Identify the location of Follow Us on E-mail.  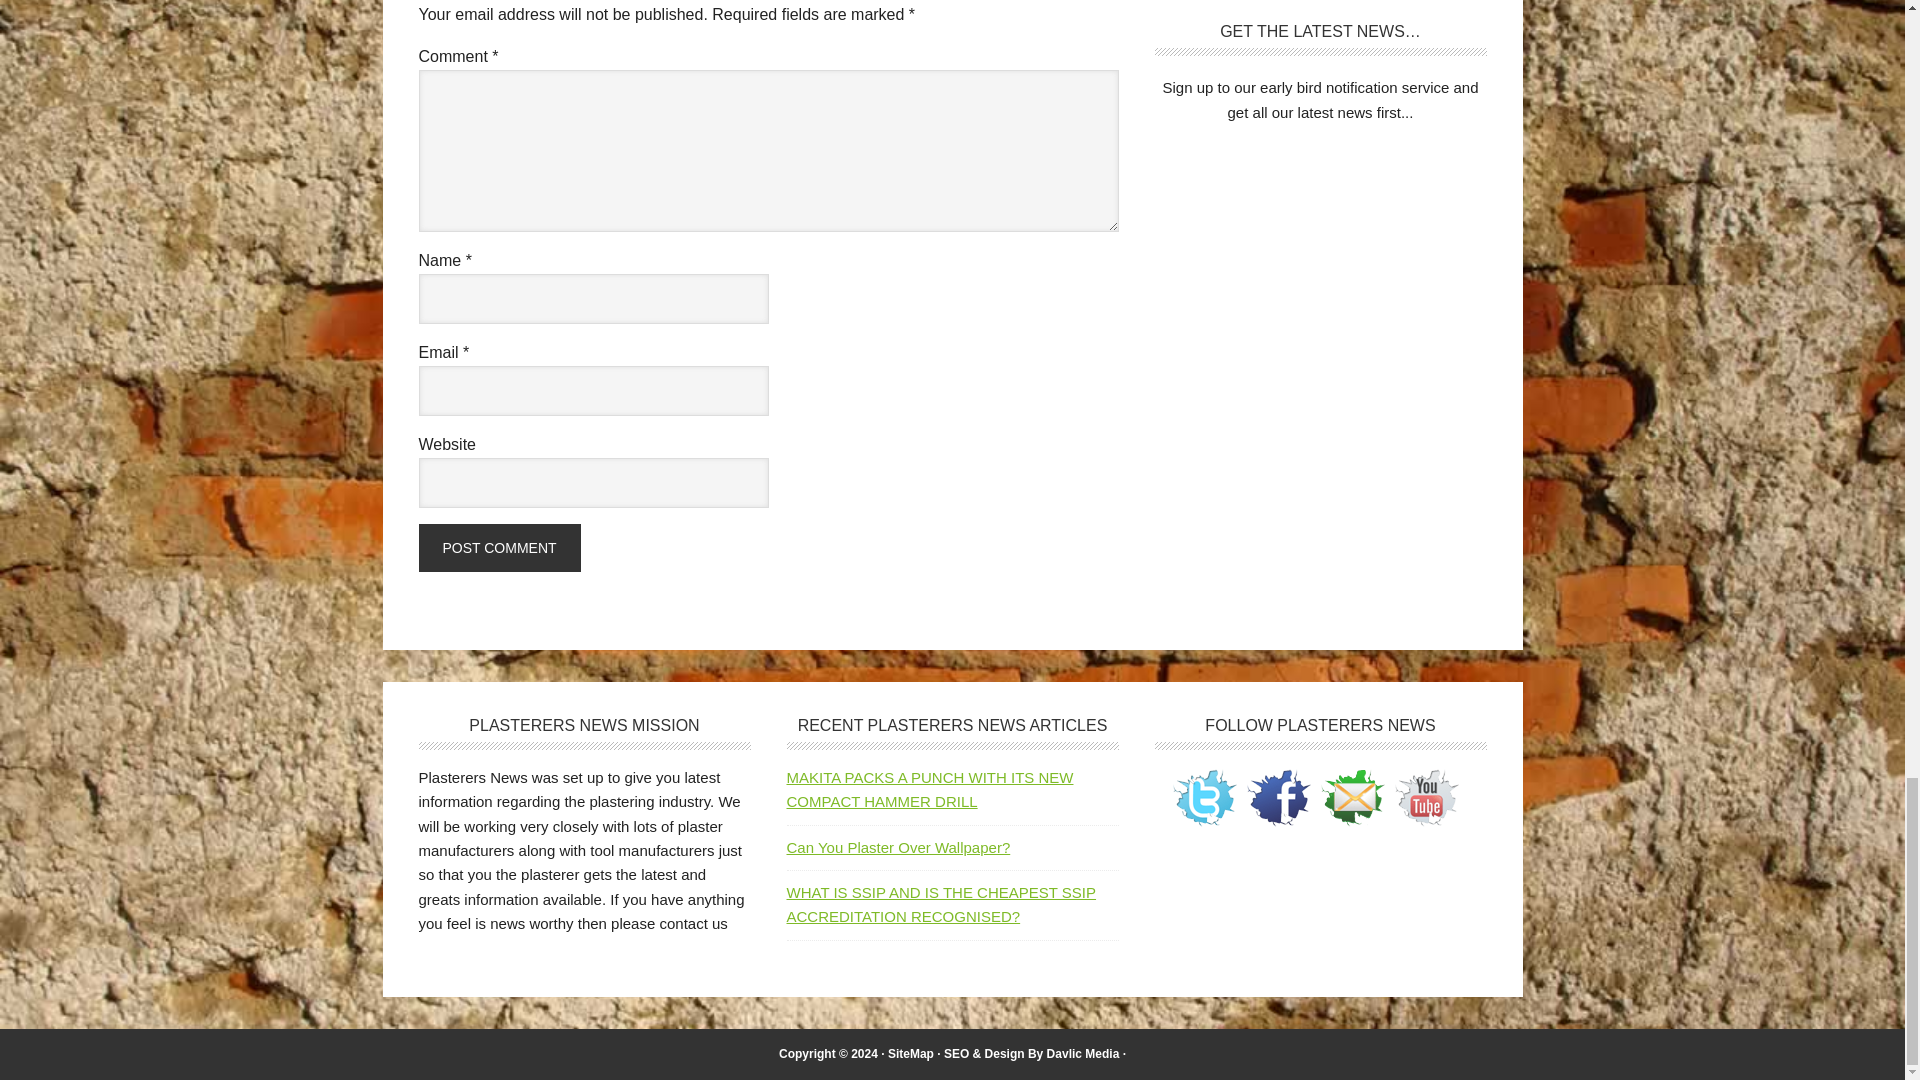
(1352, 798).